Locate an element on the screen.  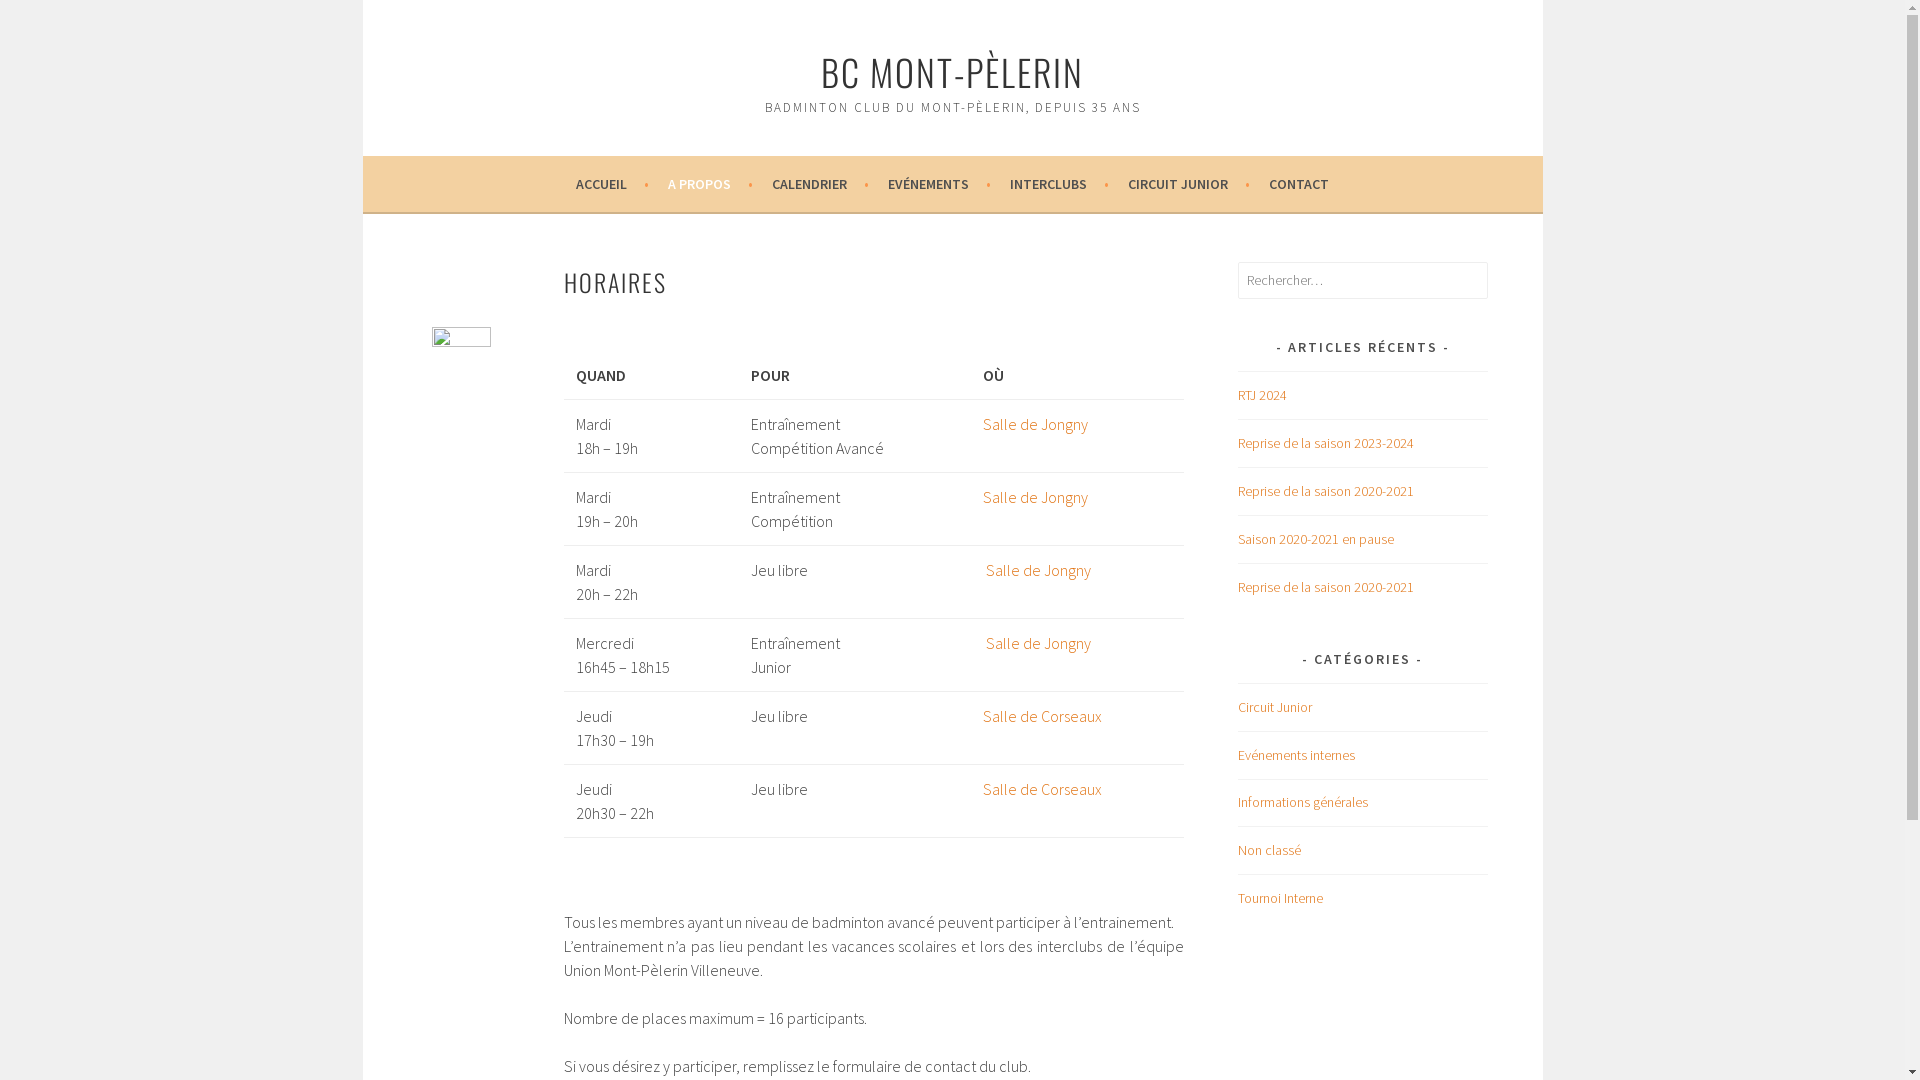
Salle de Jongny is located at coordinates (1038, 570).